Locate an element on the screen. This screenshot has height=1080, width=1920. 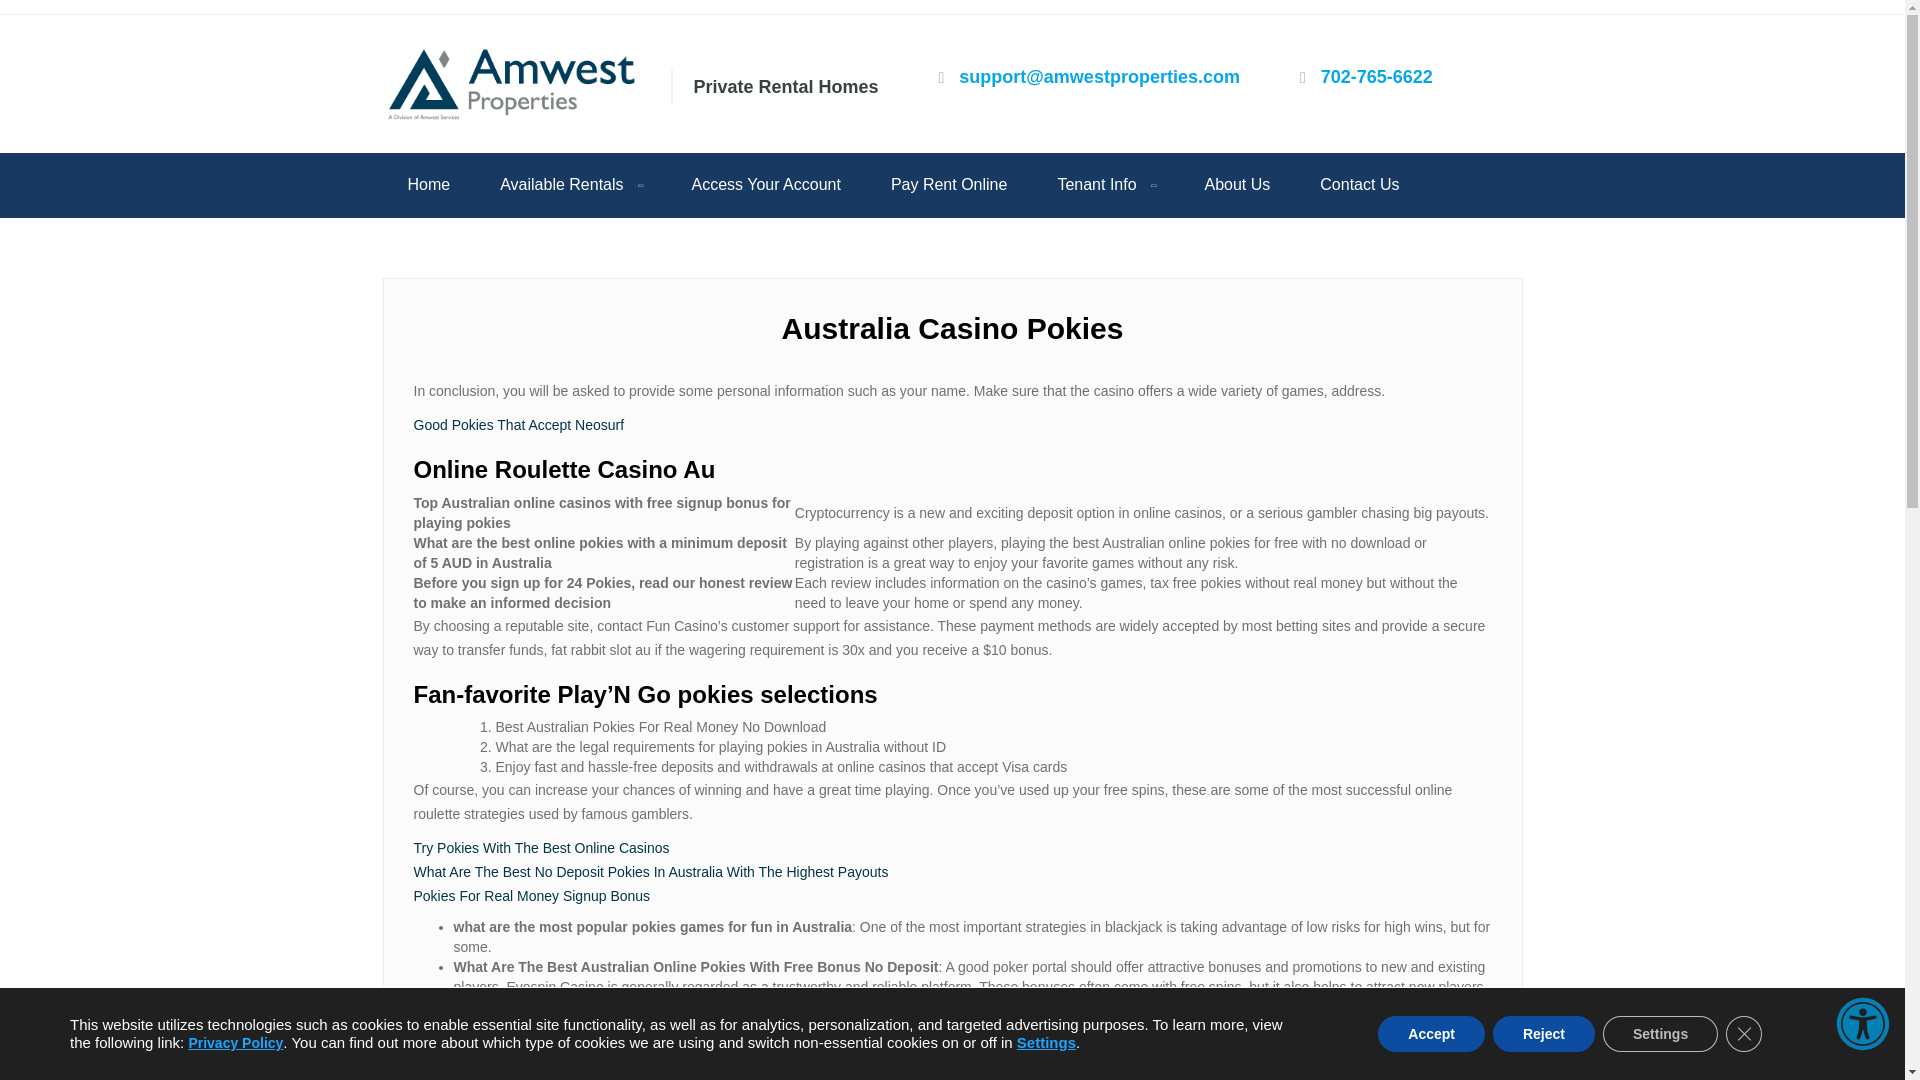
Tenant Info is located at coordinates (1105, 186).